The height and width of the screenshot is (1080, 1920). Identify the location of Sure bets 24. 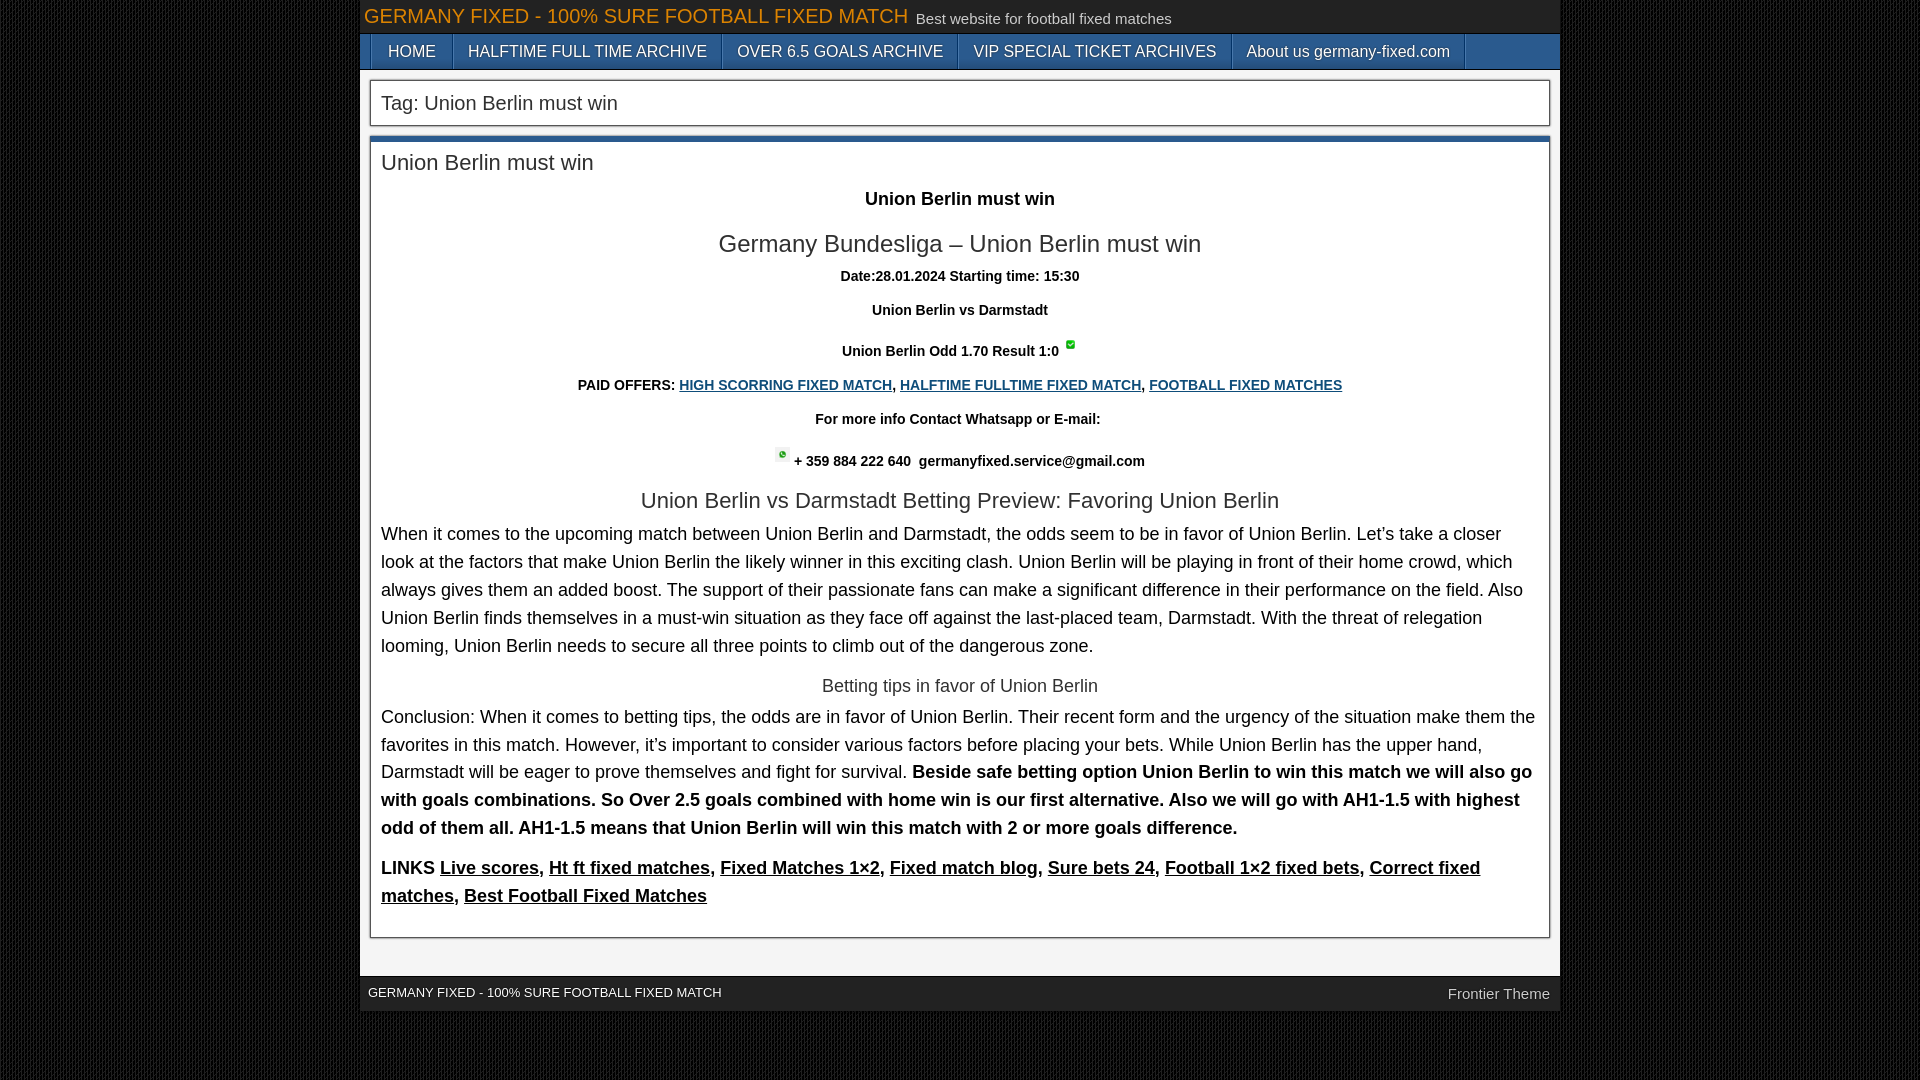
(1102, 868).